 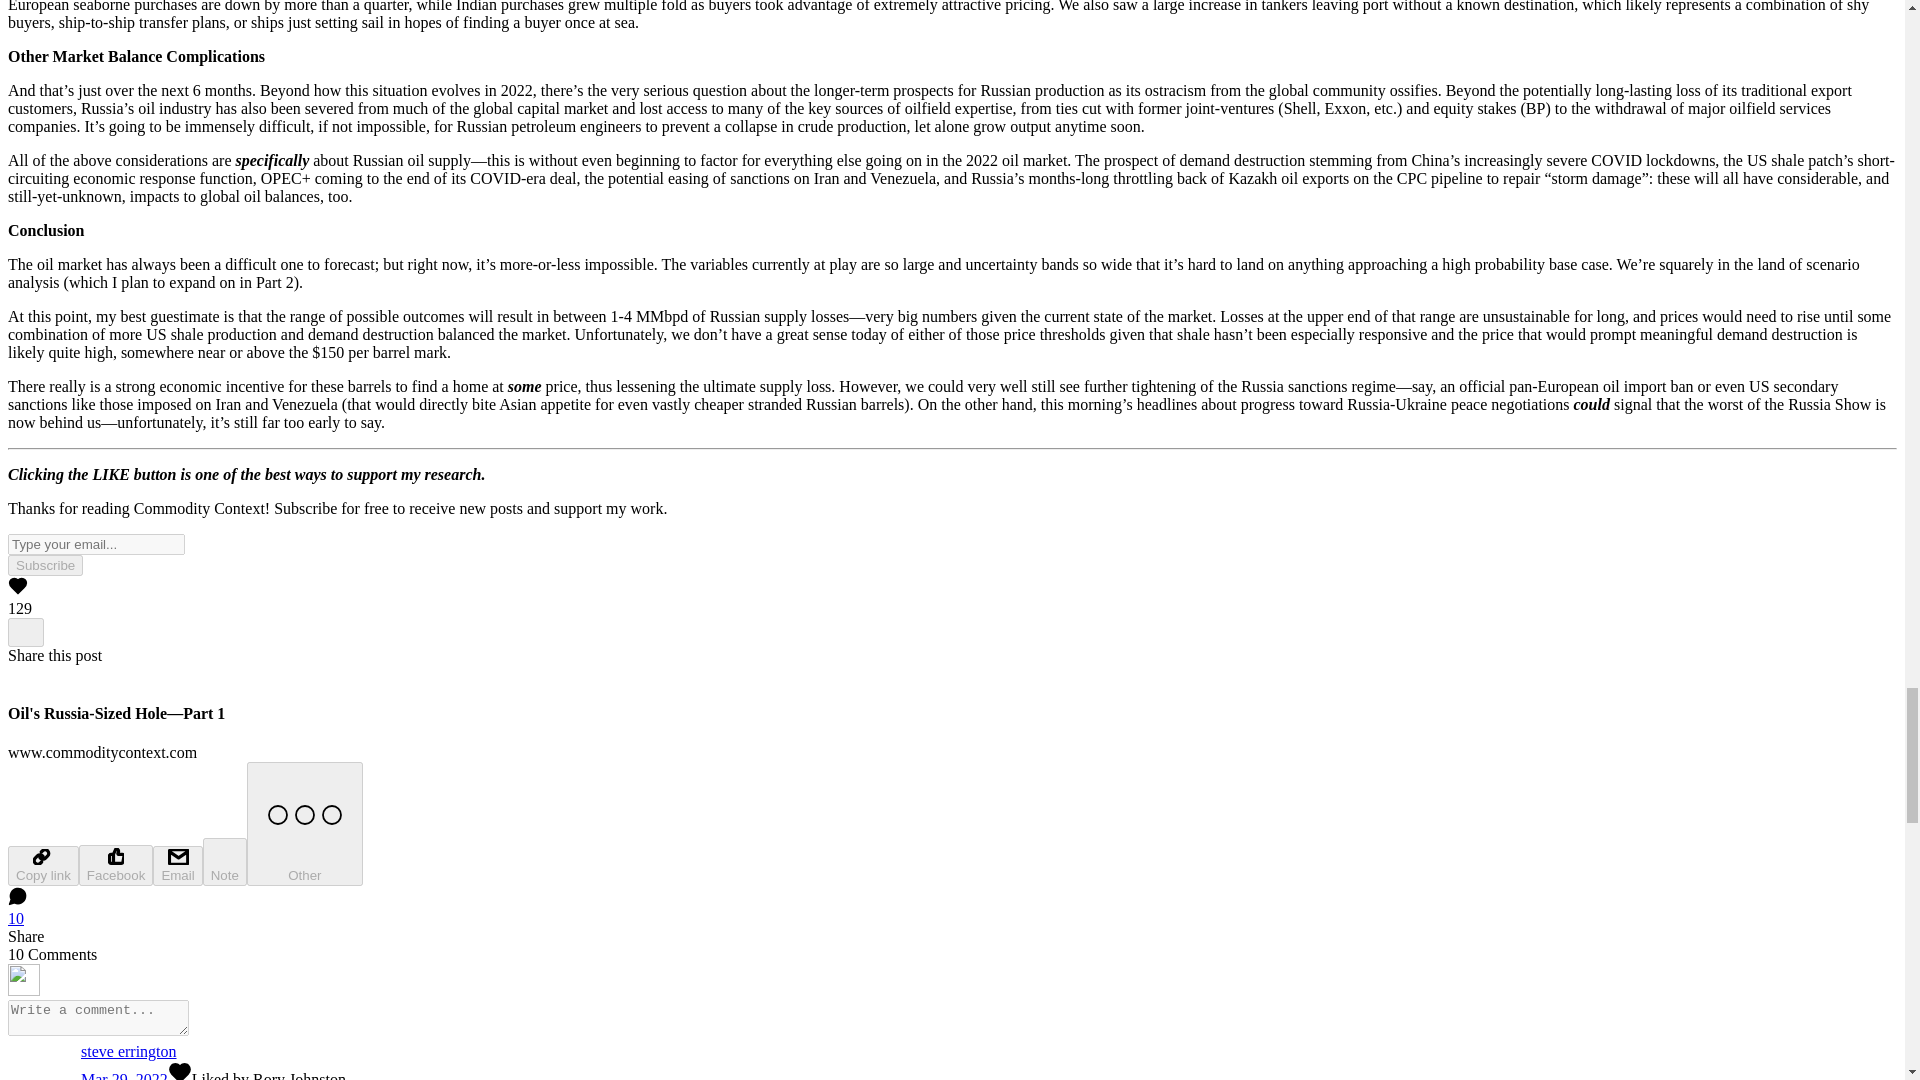 What do you see at coordinates (116, 864) in the screenshot?
I see `Facebook` at bounding box center [116, 864].